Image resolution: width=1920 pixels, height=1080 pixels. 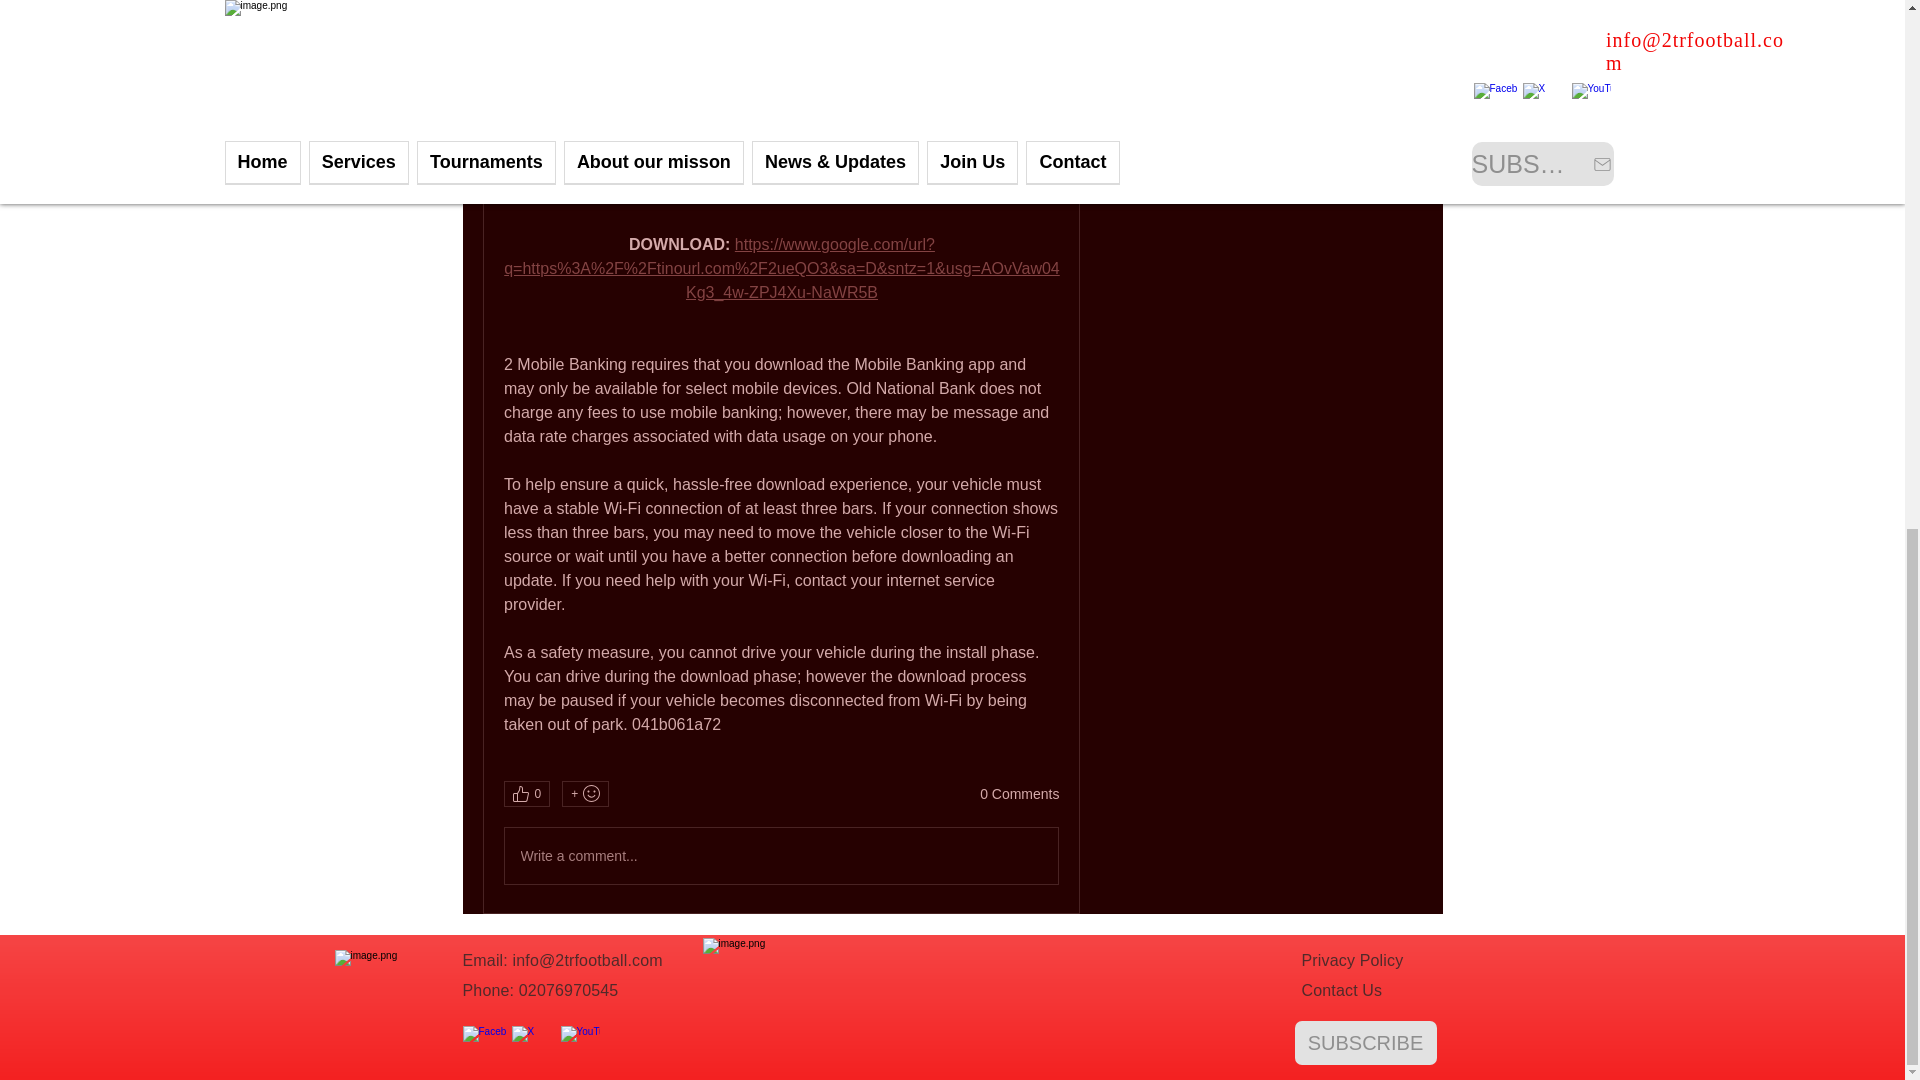 I want to click on andi-28.07, so click(x=1139, y=70).